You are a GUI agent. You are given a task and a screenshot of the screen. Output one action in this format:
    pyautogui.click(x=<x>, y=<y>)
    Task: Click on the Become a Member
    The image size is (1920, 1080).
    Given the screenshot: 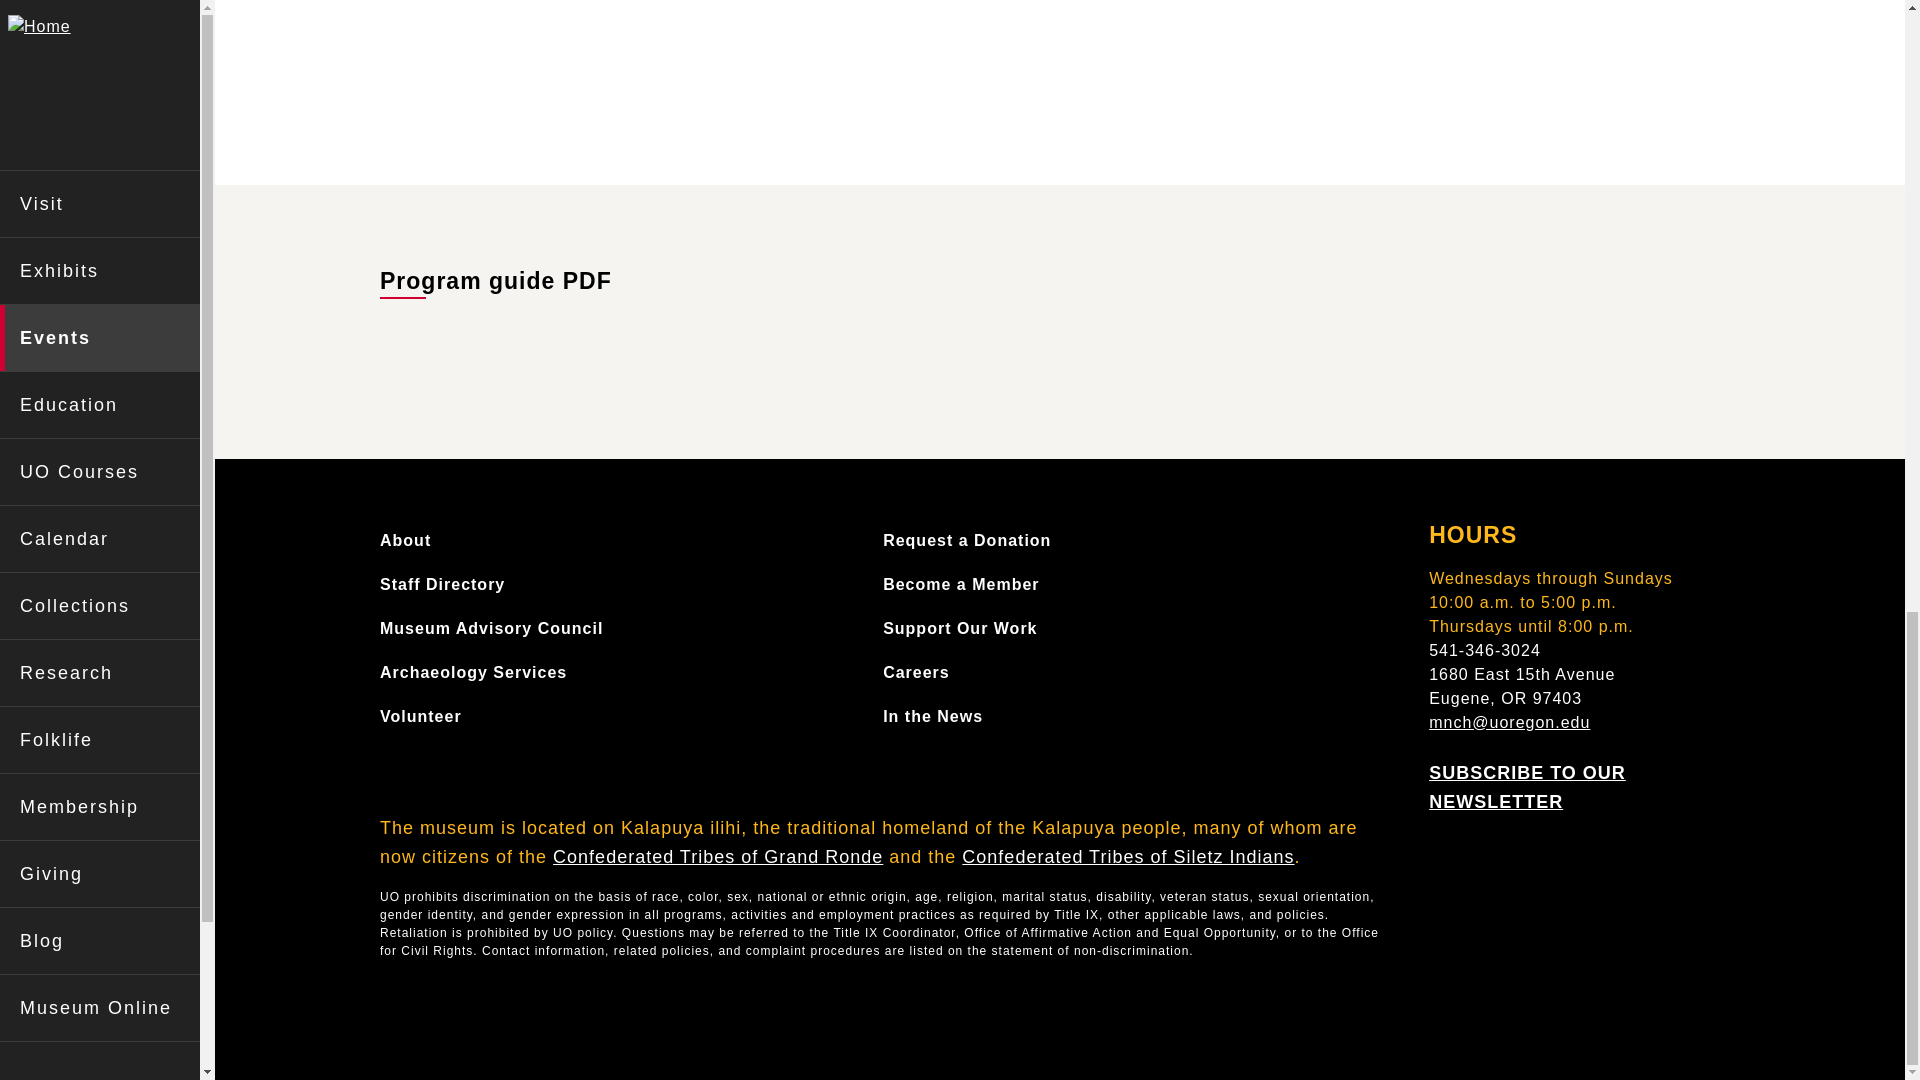 What is the action you would take?
    pyautogui.click(x=960, y=584)
    